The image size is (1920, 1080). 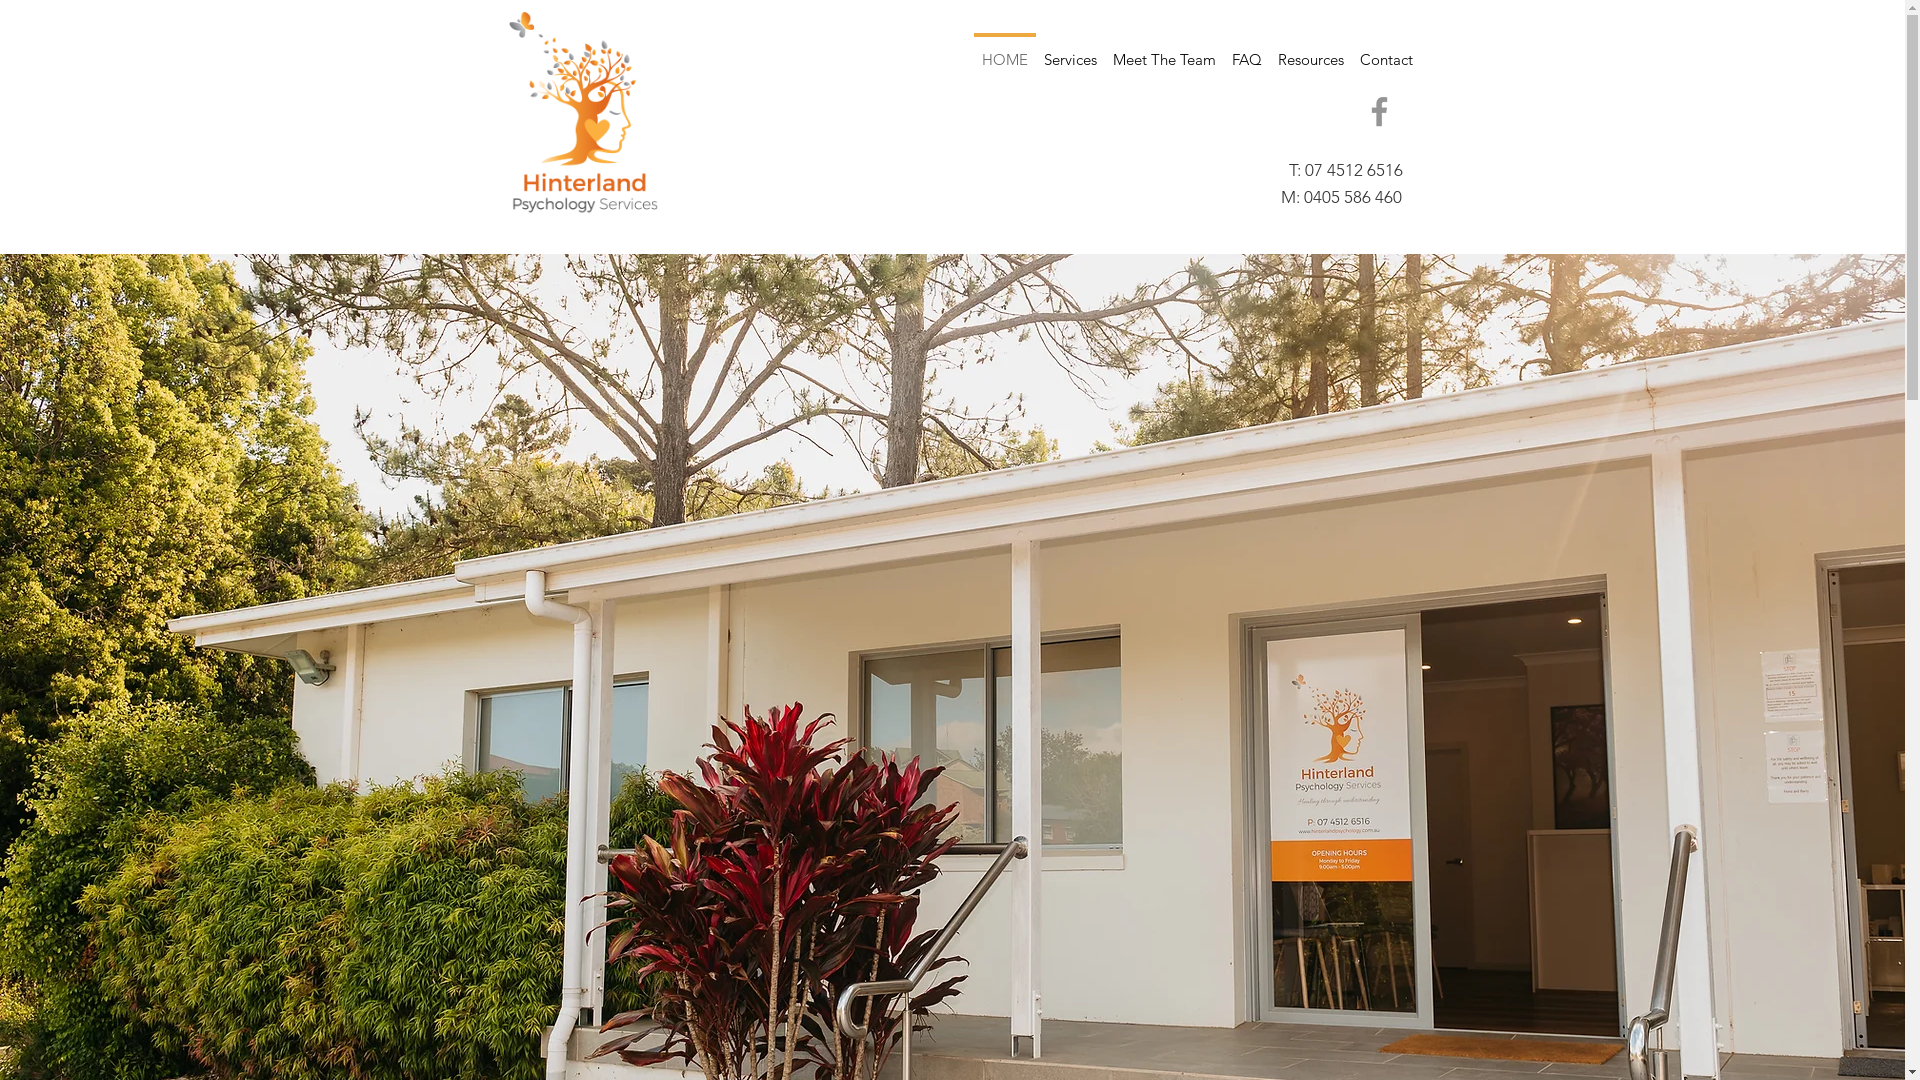 I want to click on Resources, so click(x=1311, y=50).